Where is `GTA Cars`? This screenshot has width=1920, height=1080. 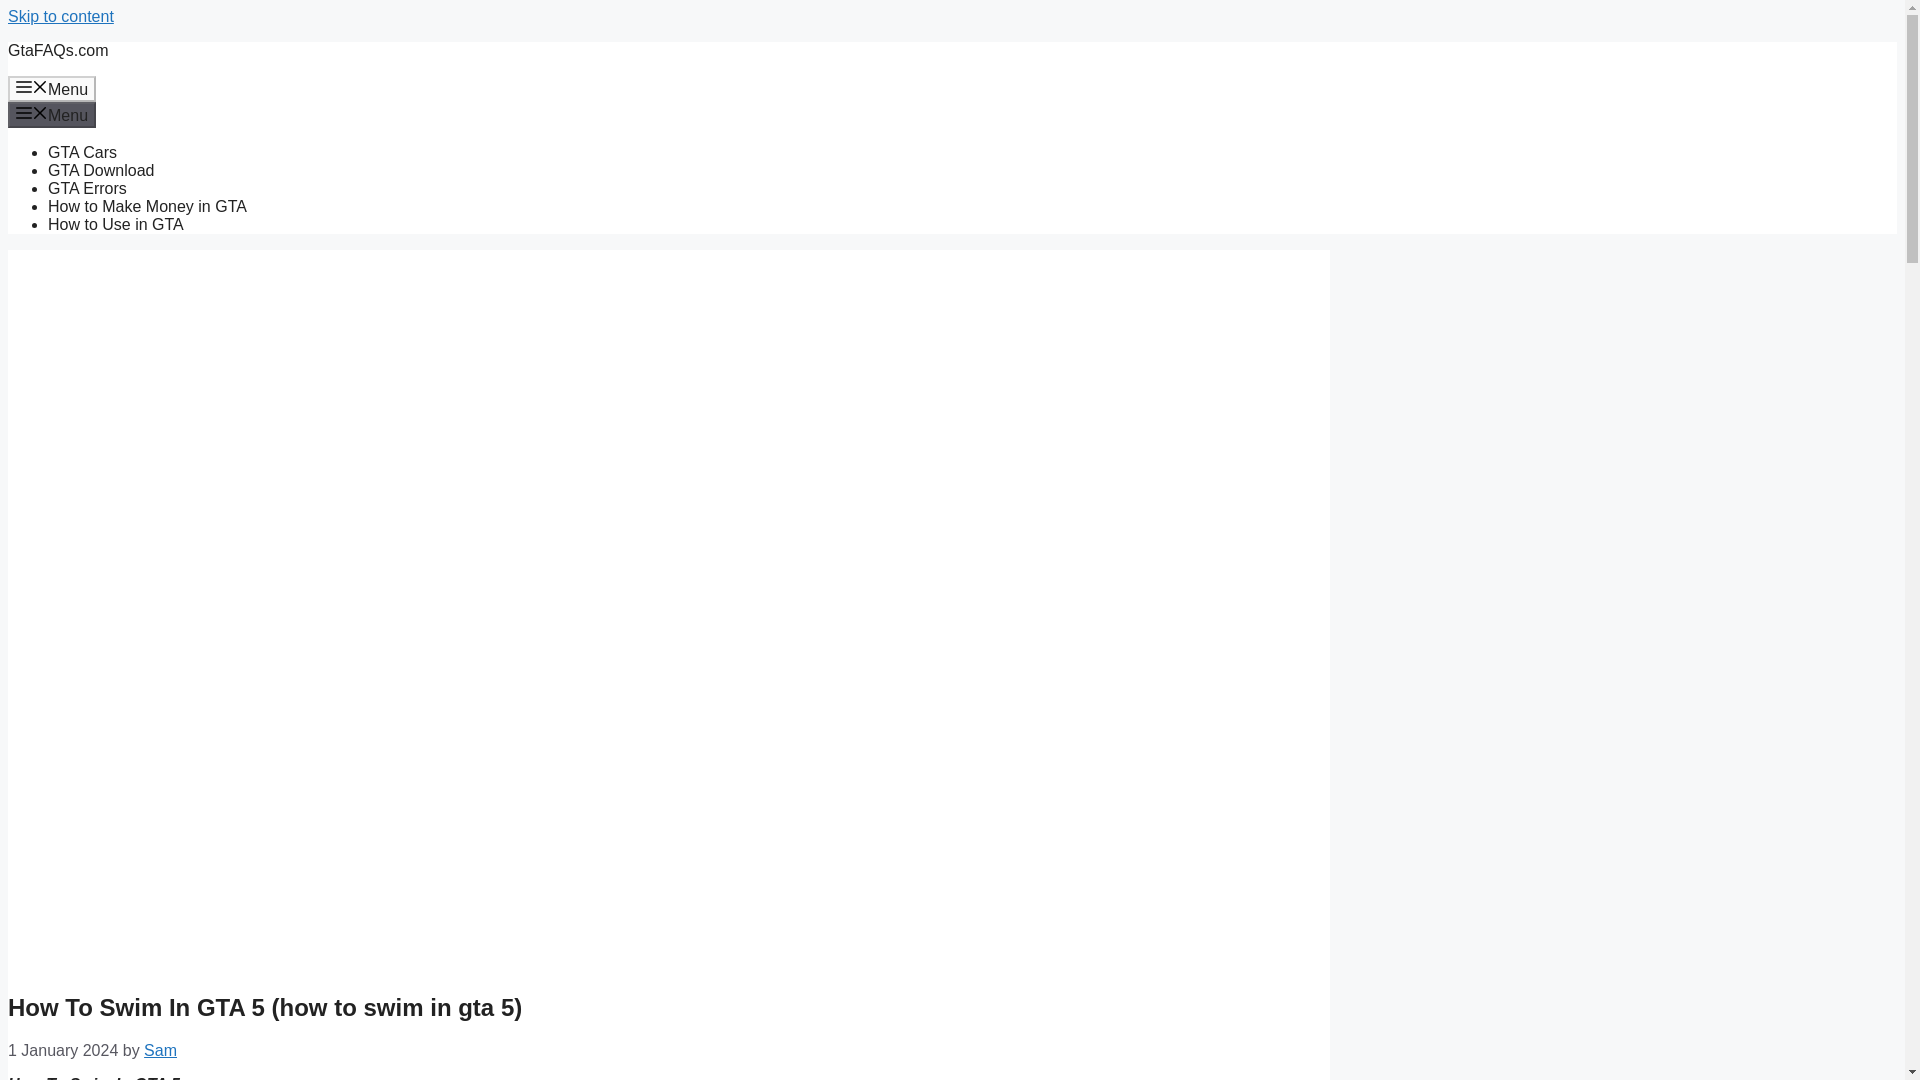 GTA Cars is located at coordinates (82, 152).